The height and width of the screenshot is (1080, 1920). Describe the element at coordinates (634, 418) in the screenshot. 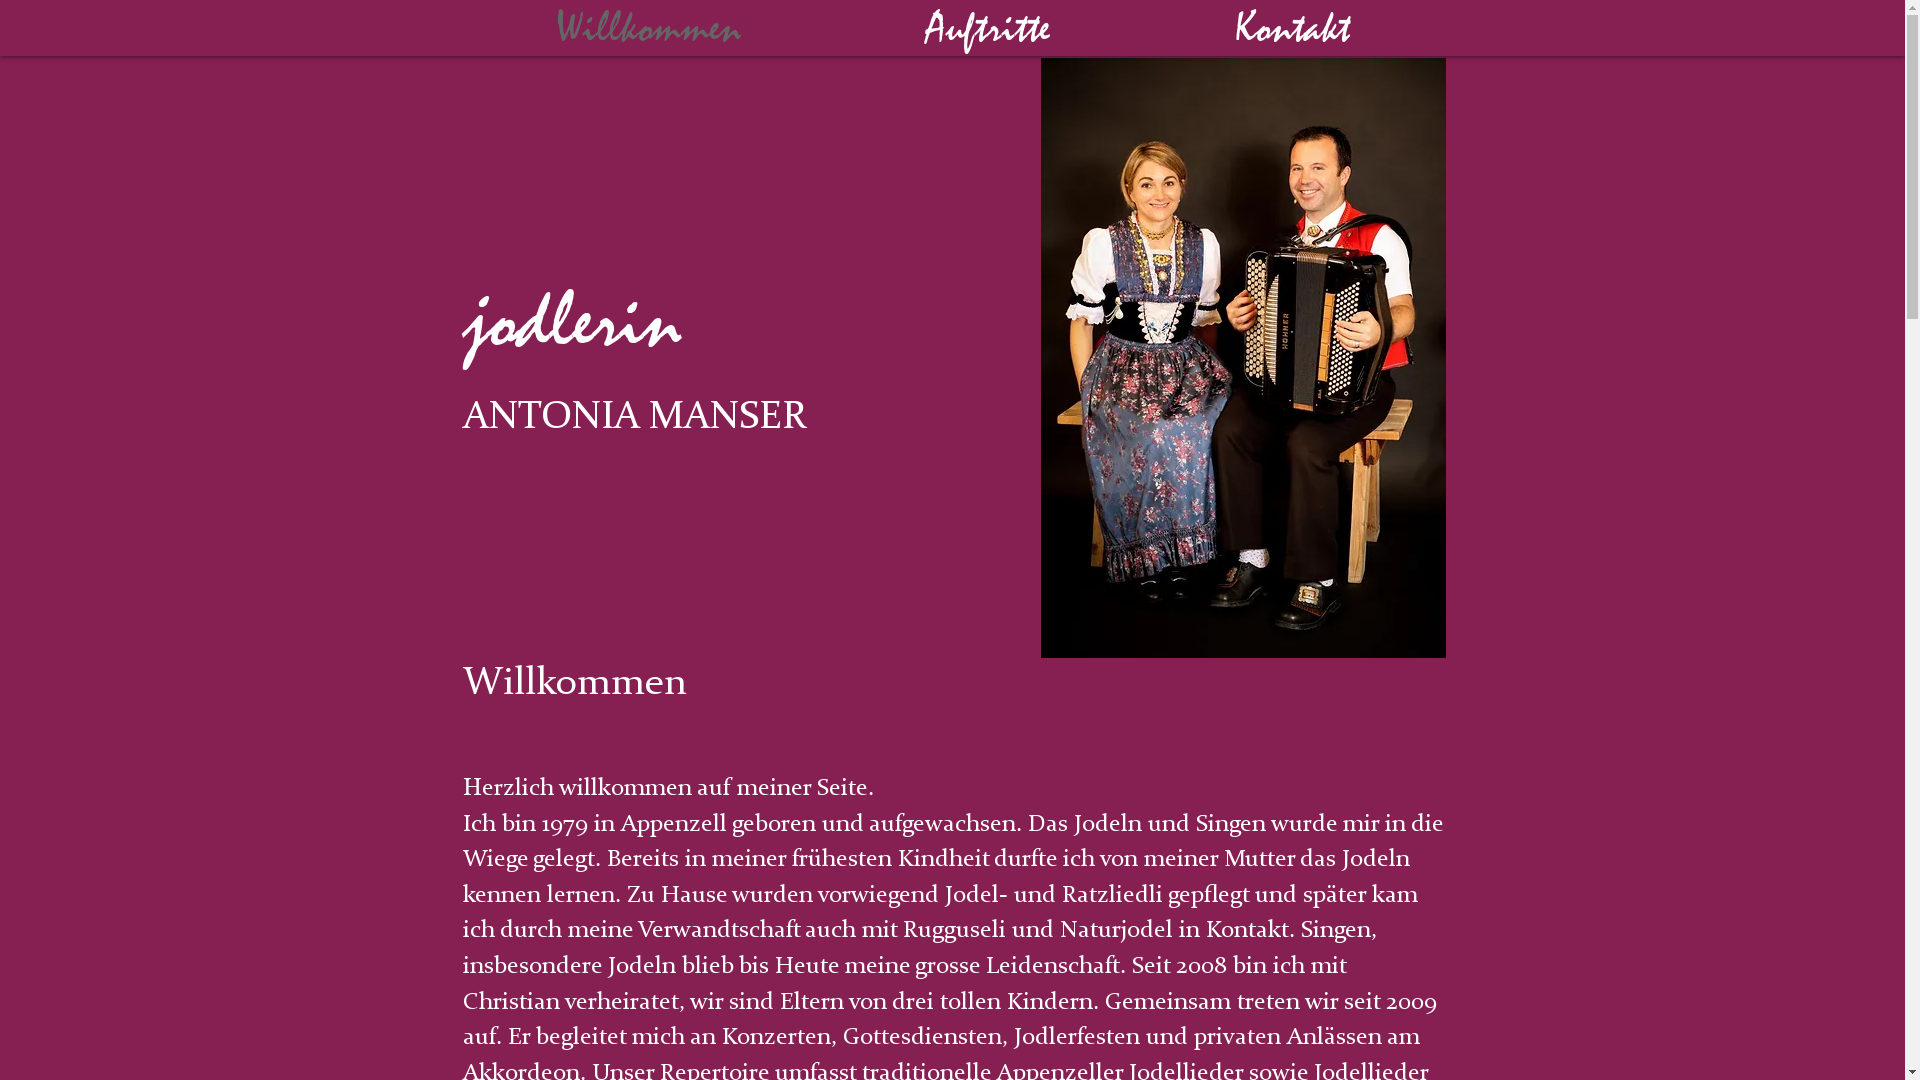

I see `ANTONIA MANSER` at that location.